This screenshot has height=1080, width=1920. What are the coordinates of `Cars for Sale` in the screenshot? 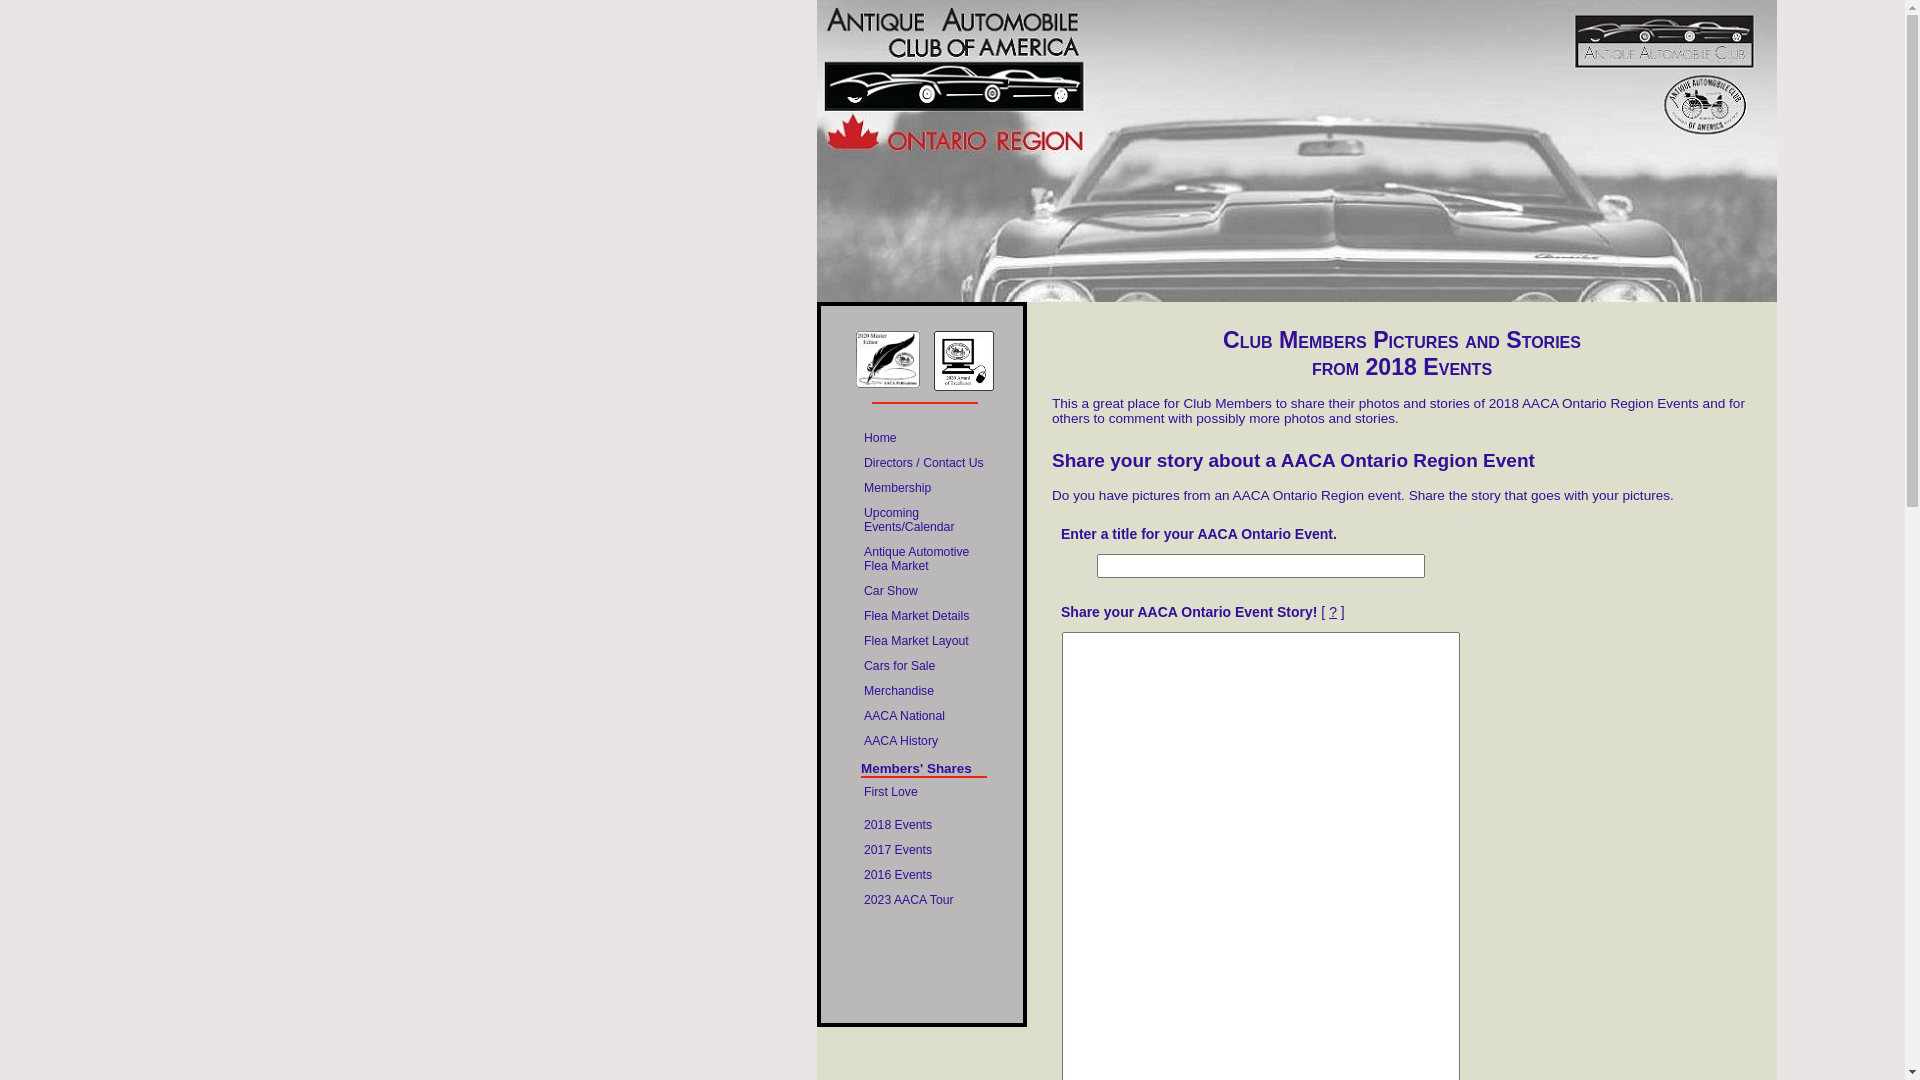 It's located at (924, 666).